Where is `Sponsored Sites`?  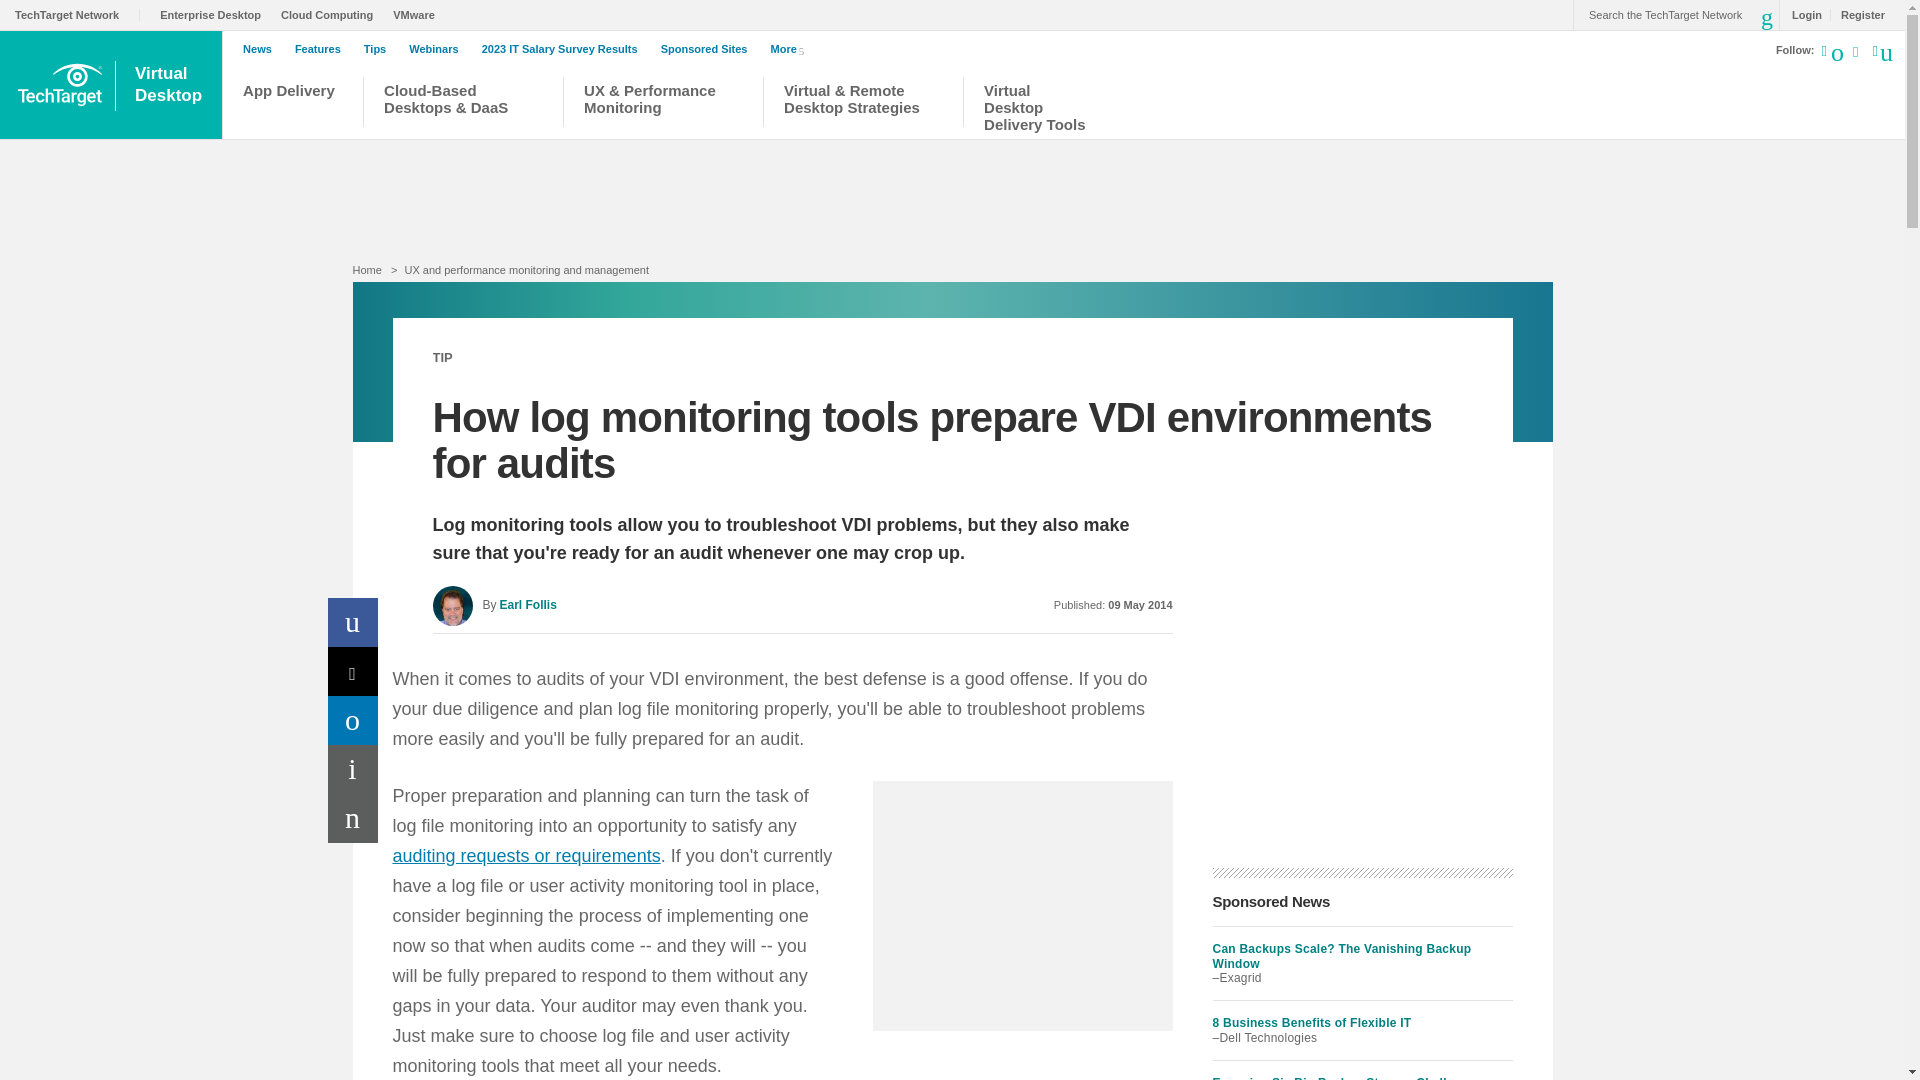 Sponsored Sites is located at coordinates (792, 48).